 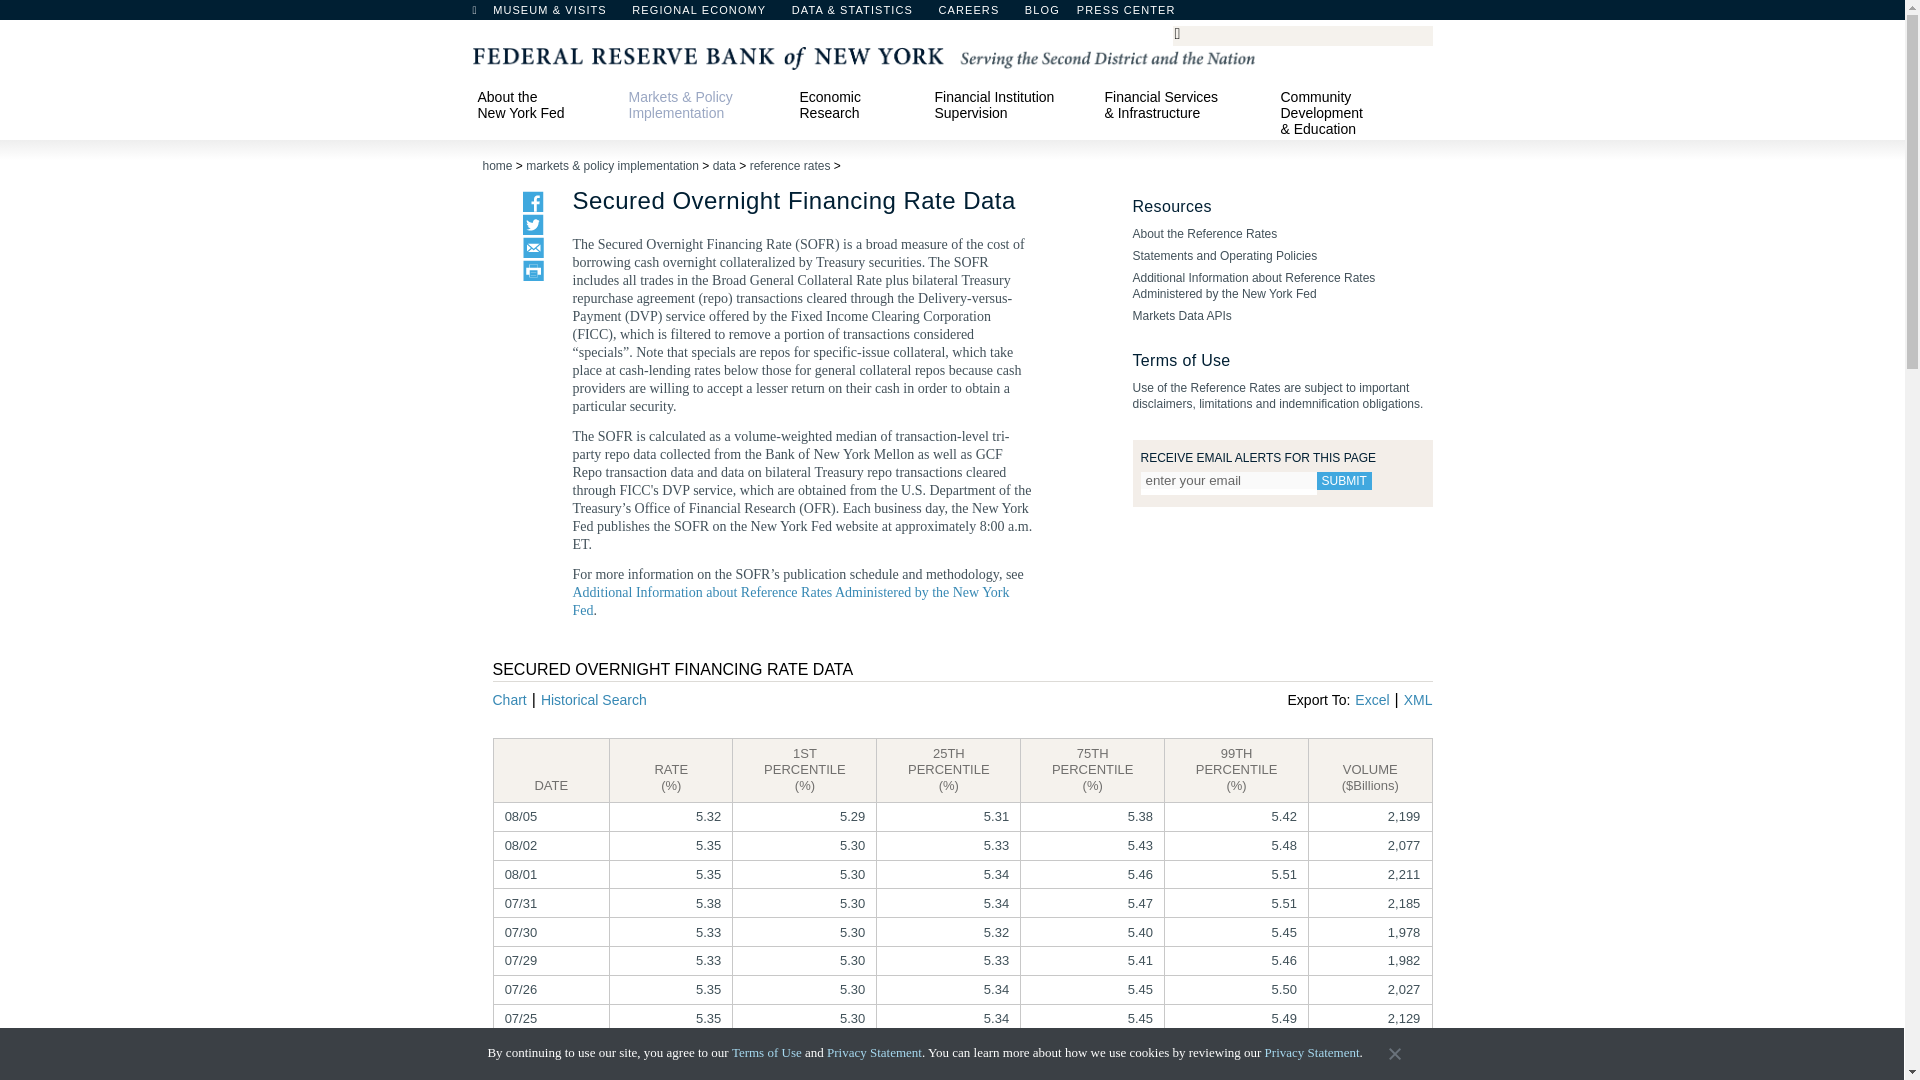 What do you see at coordinates (1136, 15) in the screenshot?
I see `PRESS CENTER` at bounding box center [1136, 15].